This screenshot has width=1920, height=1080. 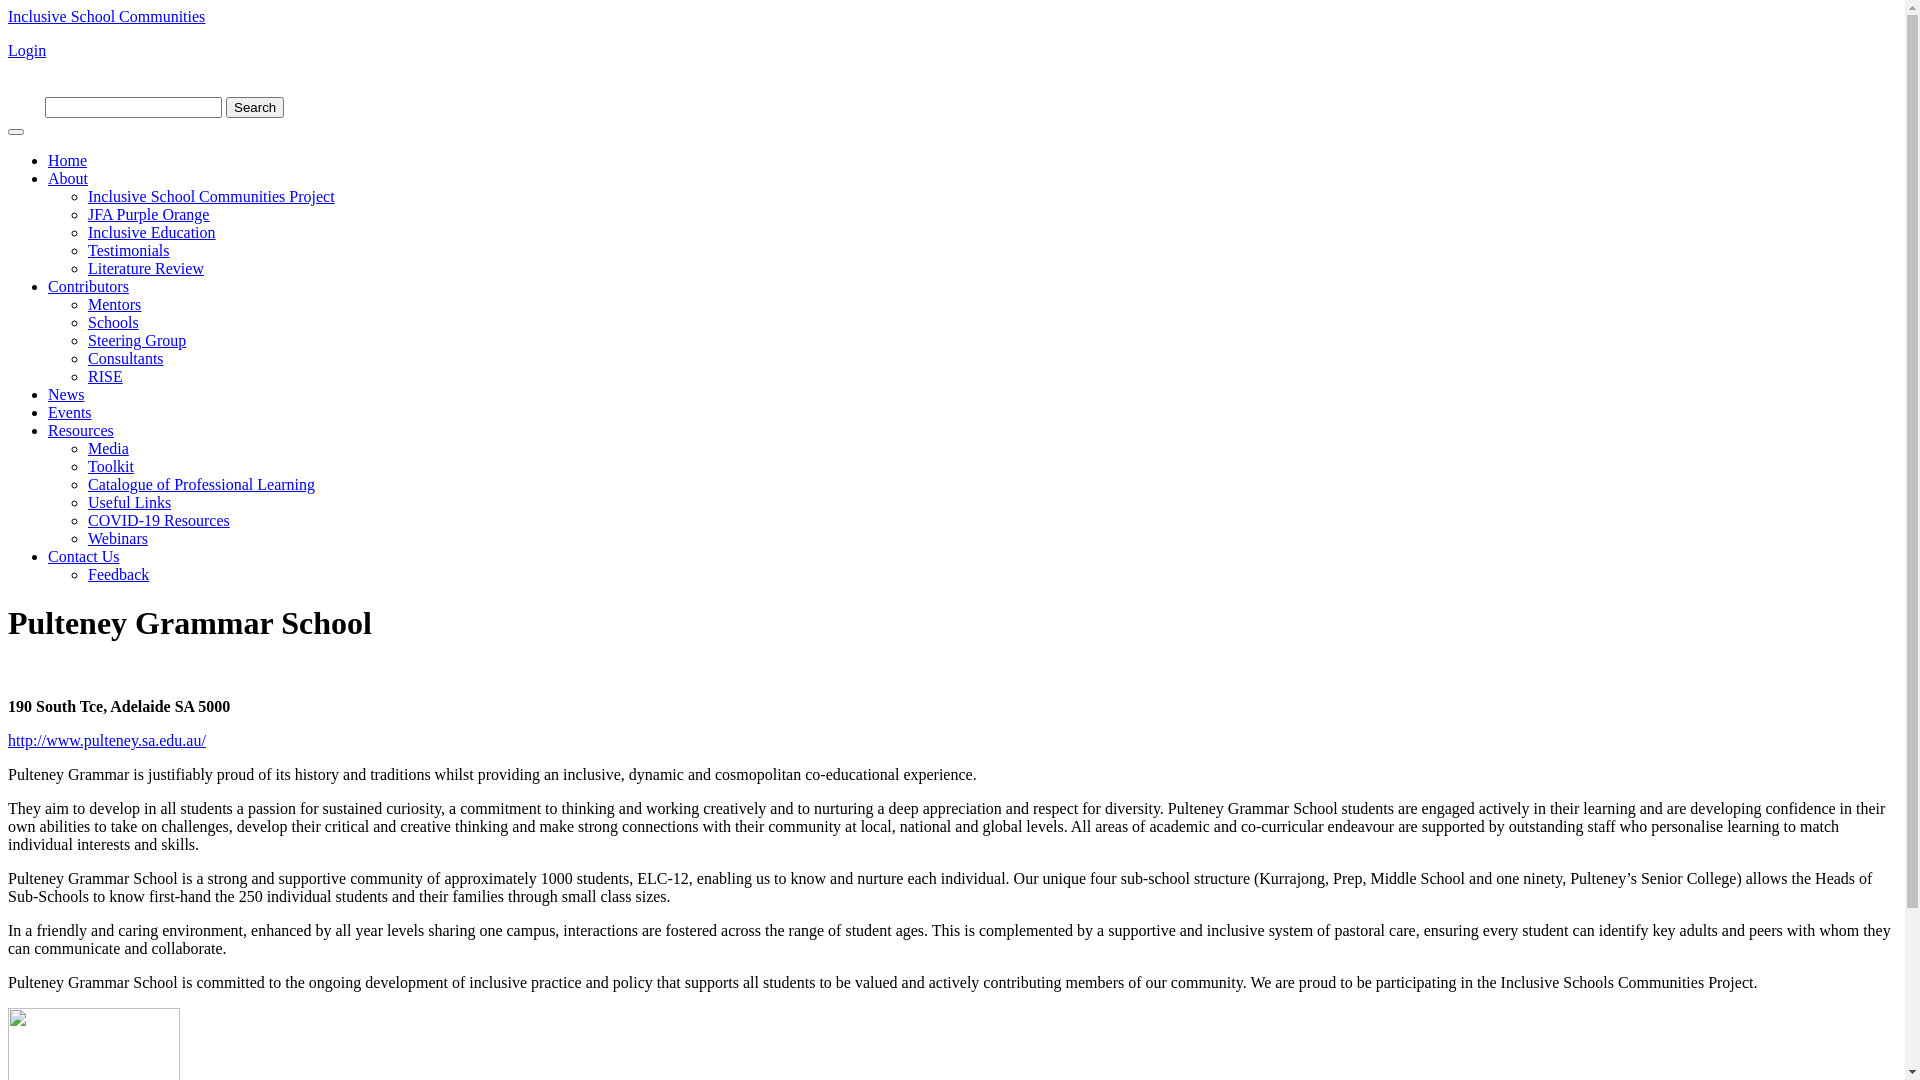 What do you see at coordinates (81, 430) in the screenshot?
I see `Resources` at bounding box center [81, 430].